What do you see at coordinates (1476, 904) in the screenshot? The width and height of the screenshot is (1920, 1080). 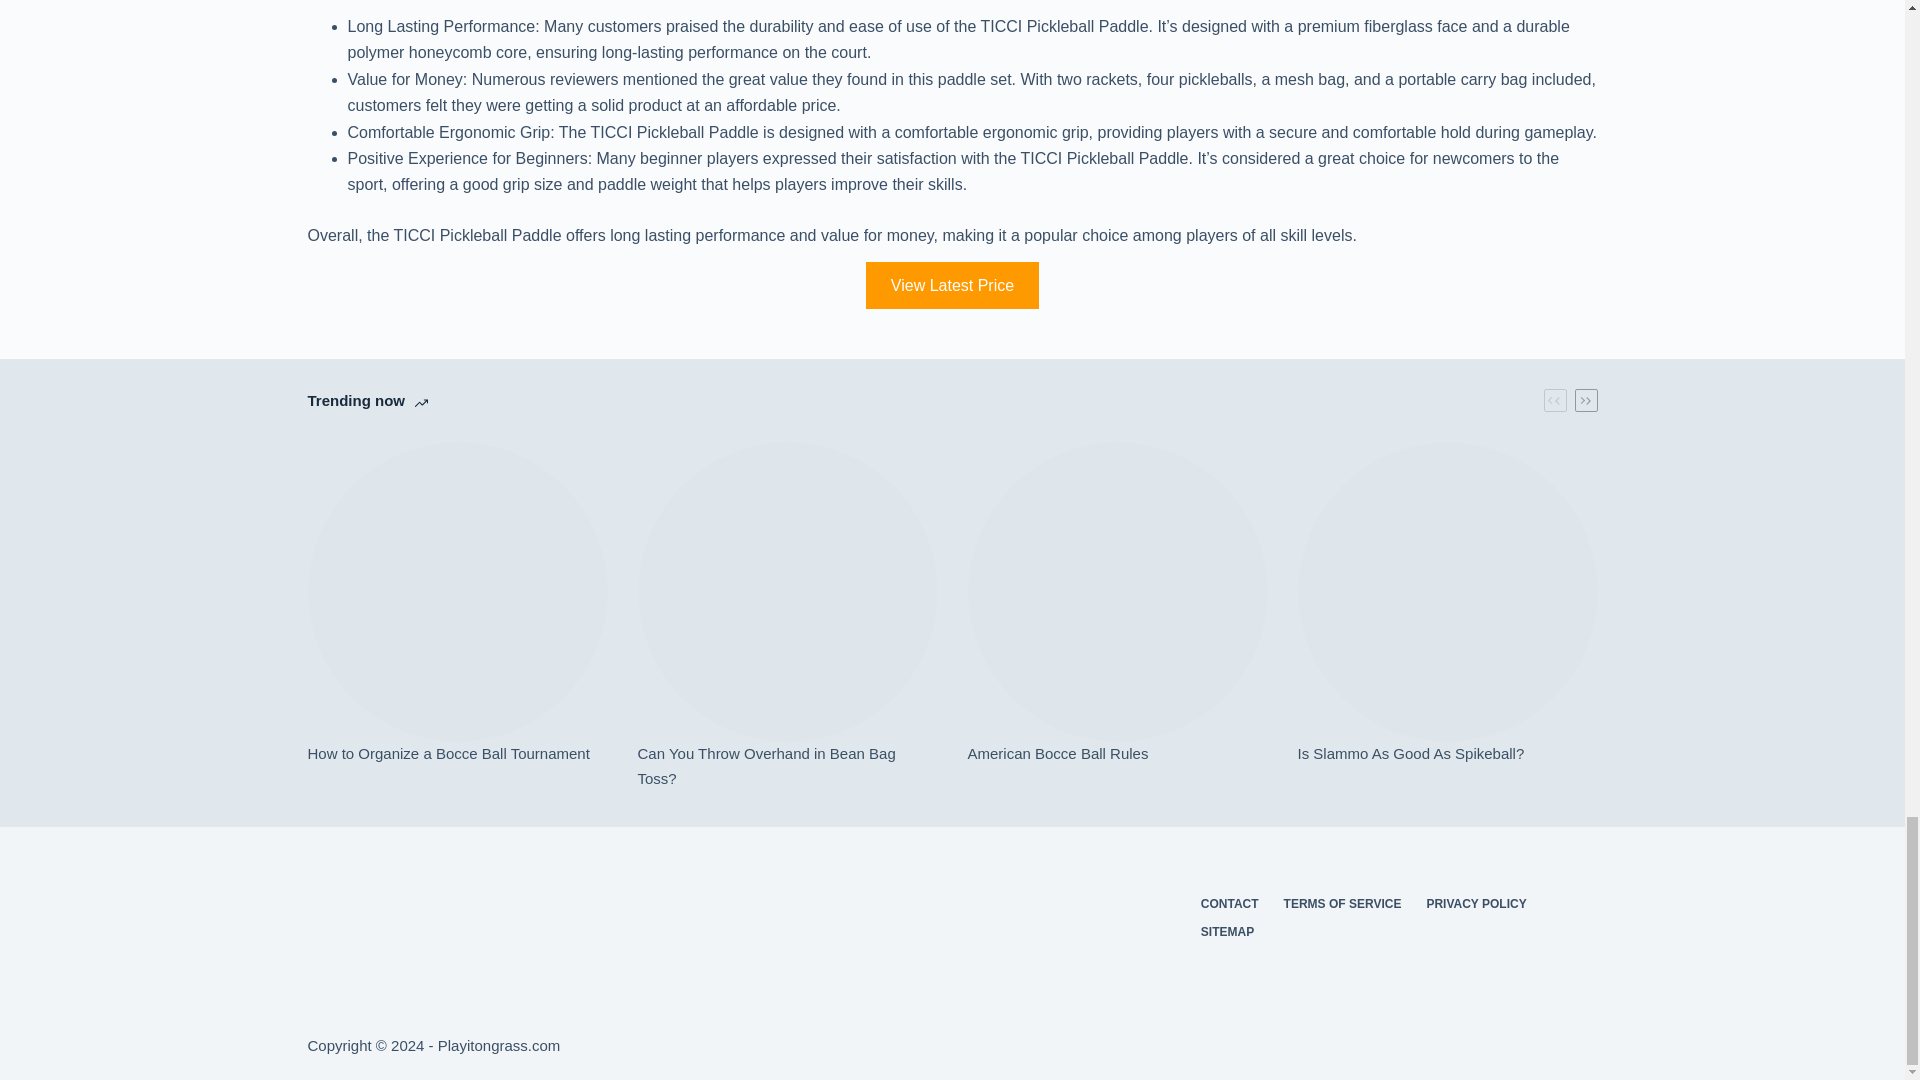 I see `PRIVACY POLICY` at bounding box center [1476, 904].